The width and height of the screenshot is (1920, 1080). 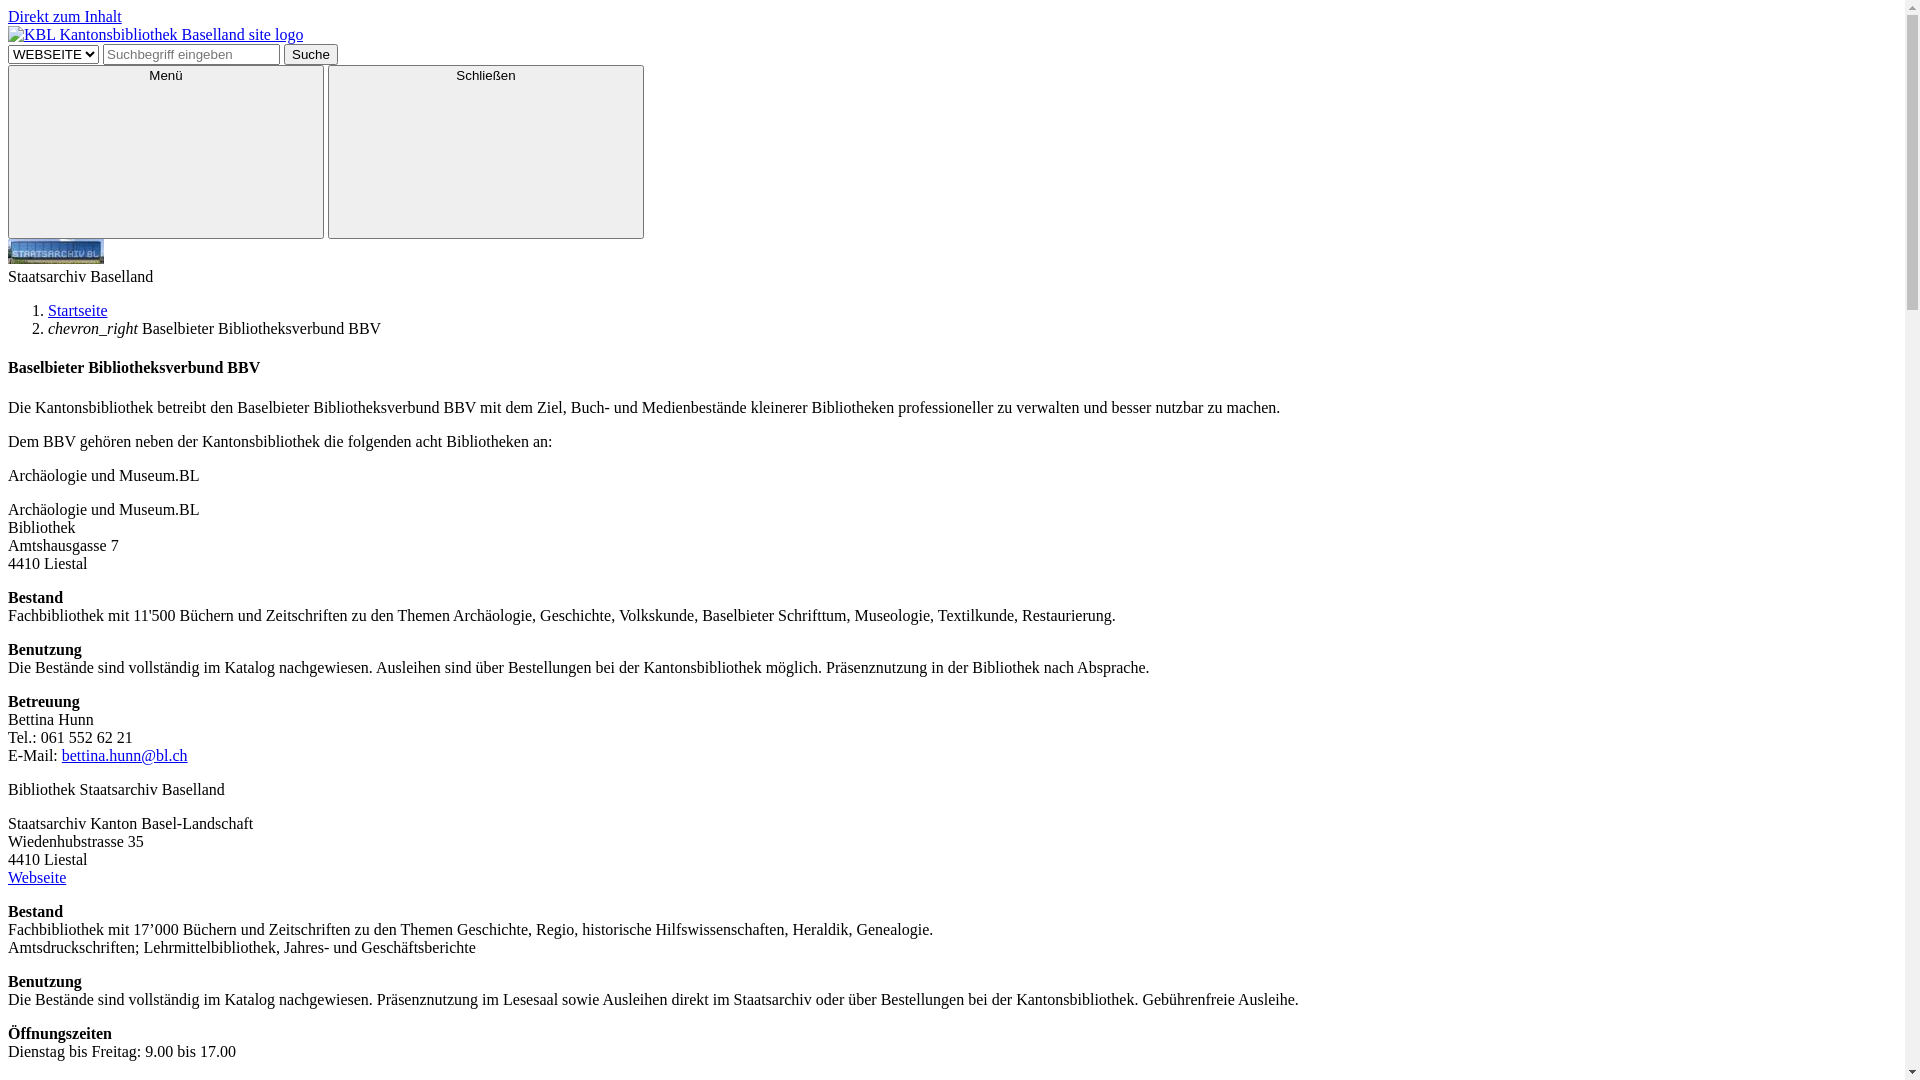 What do you see at coordinates (125, 756) in the screenshot?
I see `bettina.hunn@bl.ch` at bounding box center [125, 756].